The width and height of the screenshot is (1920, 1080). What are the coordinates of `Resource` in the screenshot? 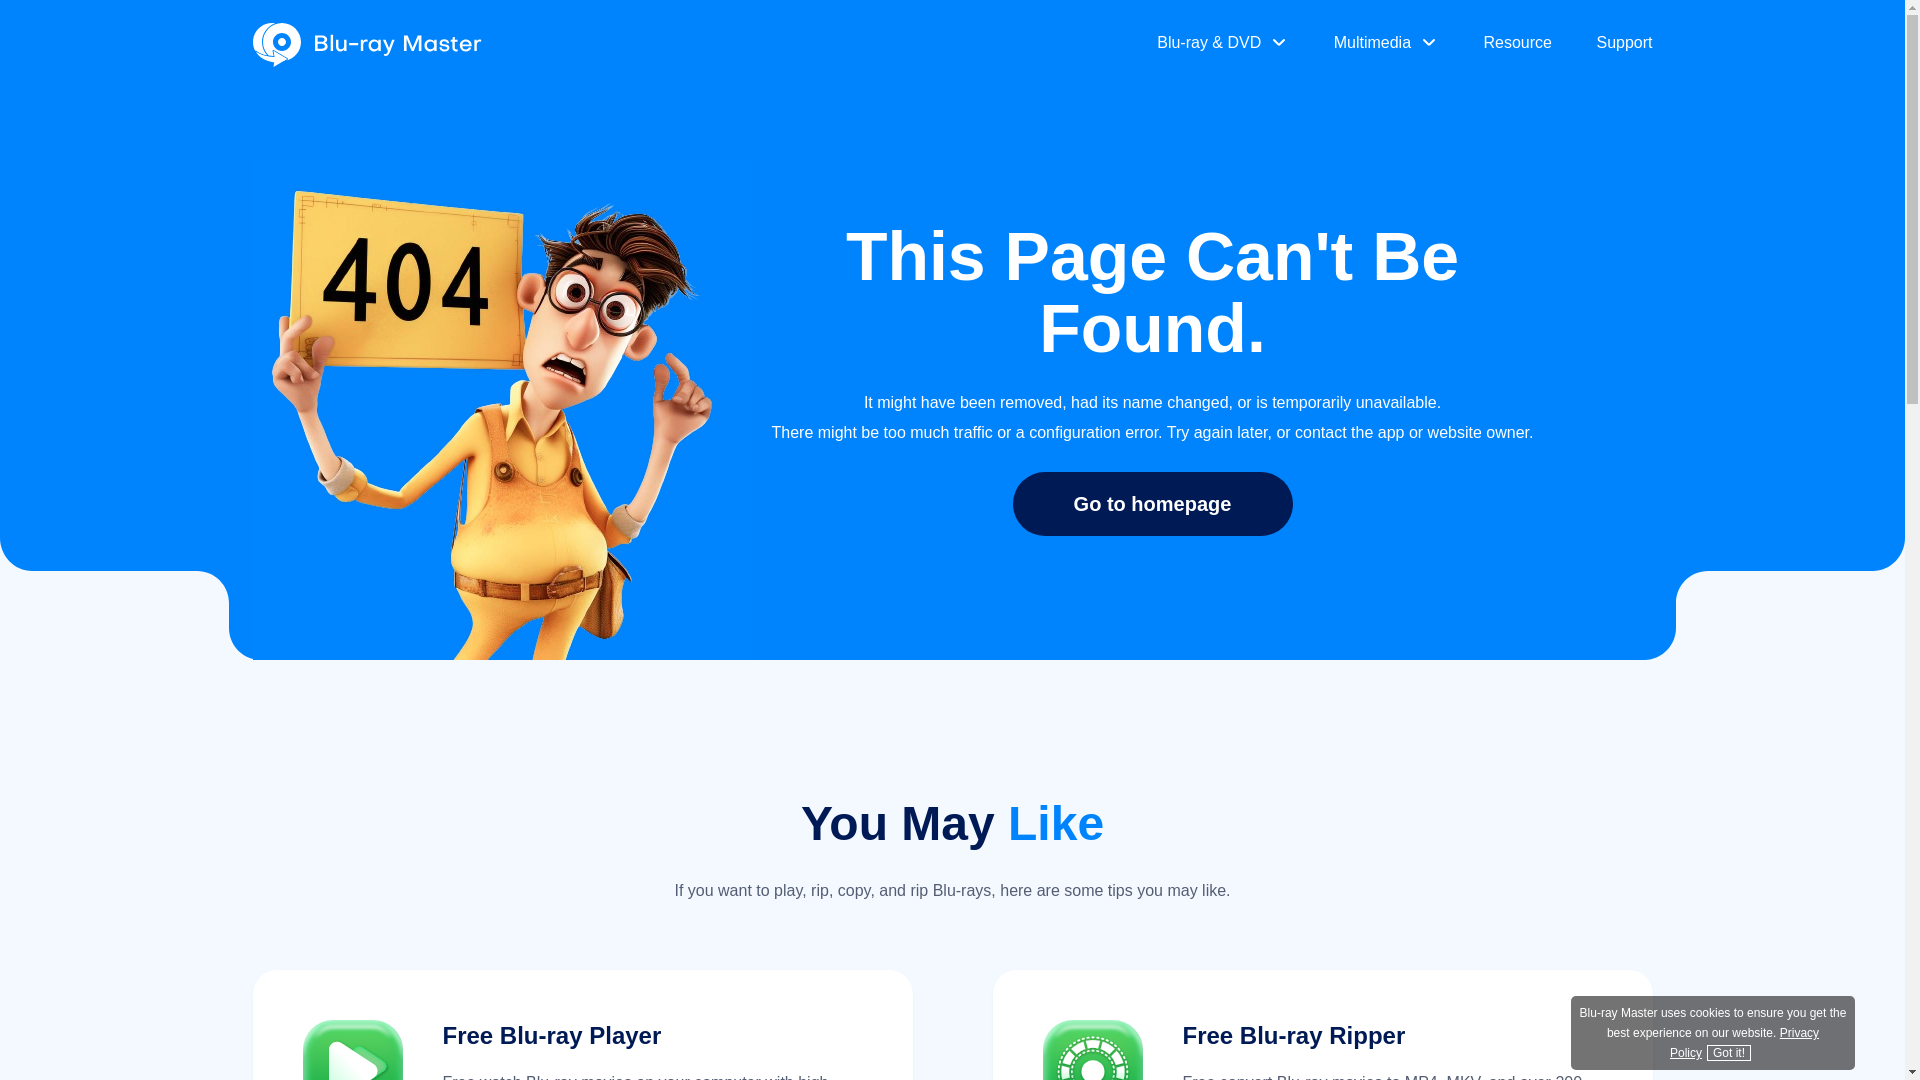 It's located at (1518, 43).